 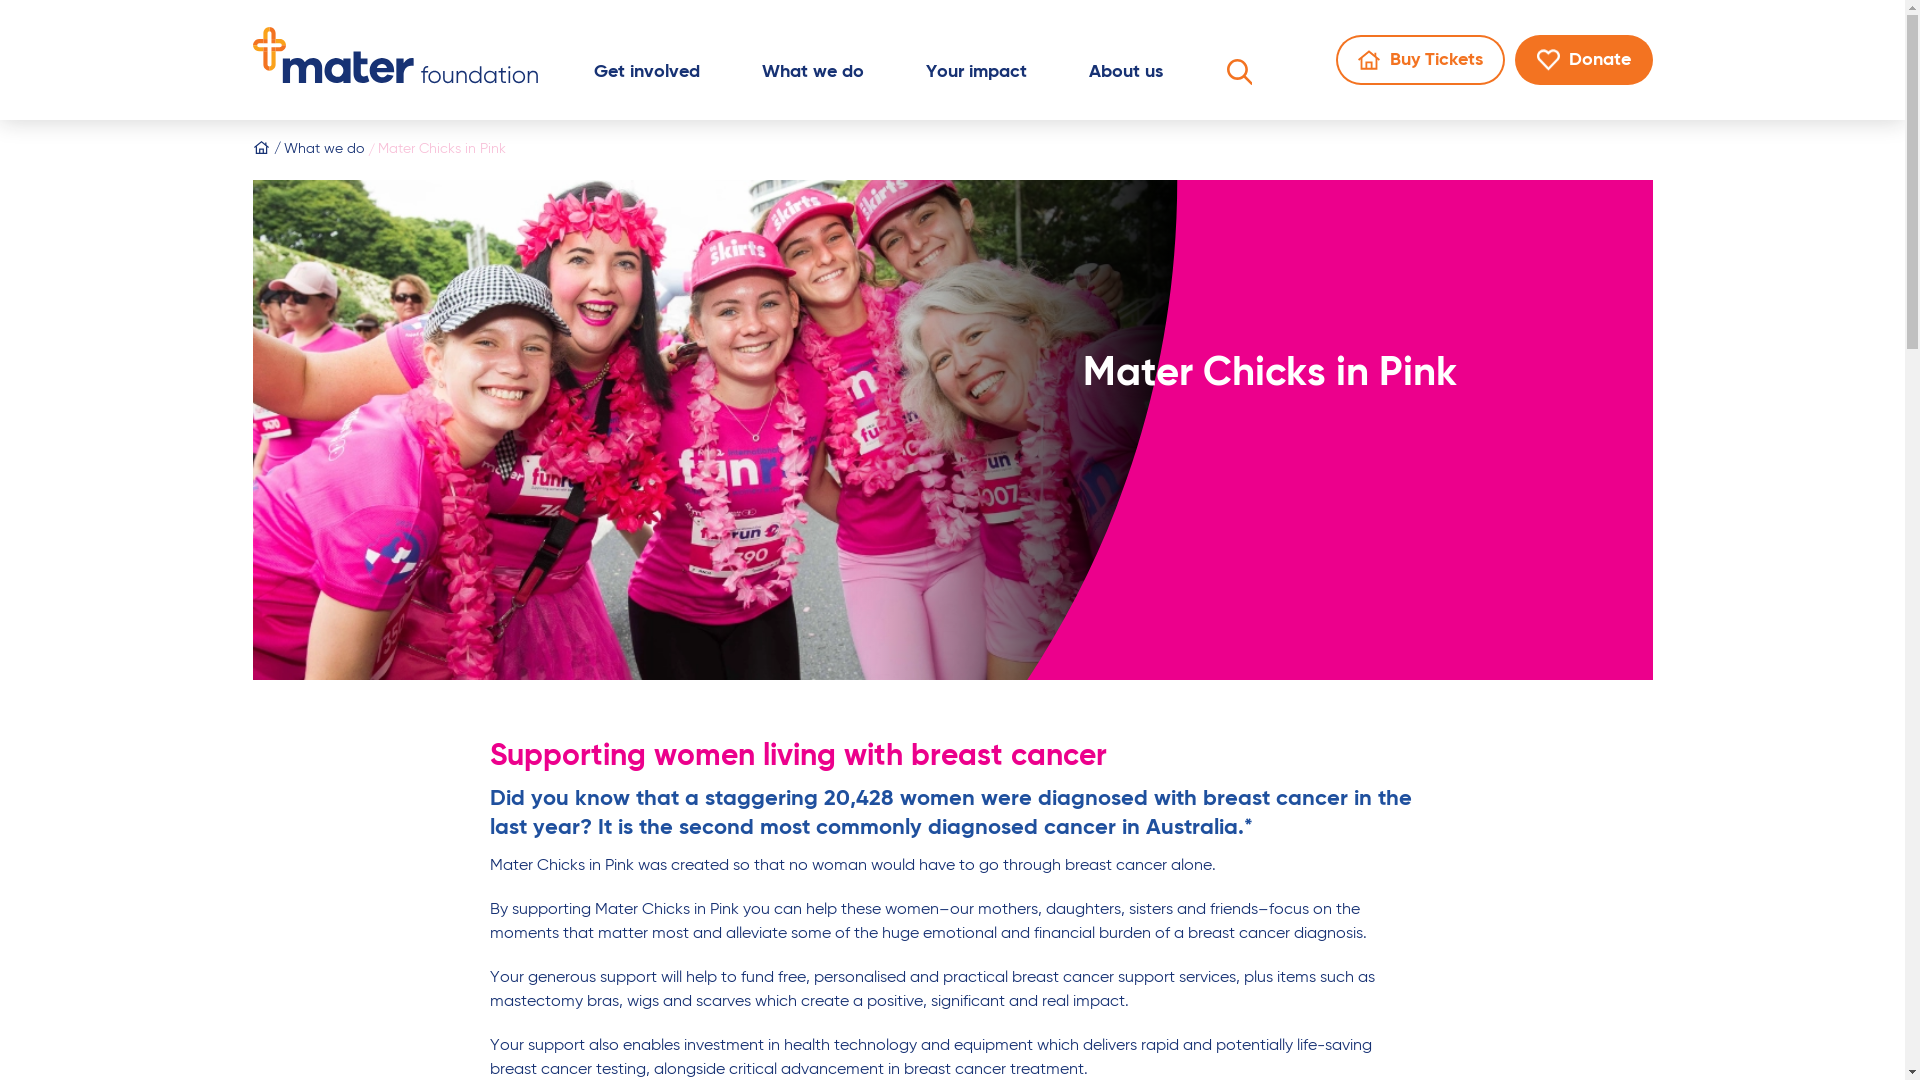 What do you see at coordinates (647, 78) in the screenshot?
I see `Get involved` at bounding box center [647, 78].